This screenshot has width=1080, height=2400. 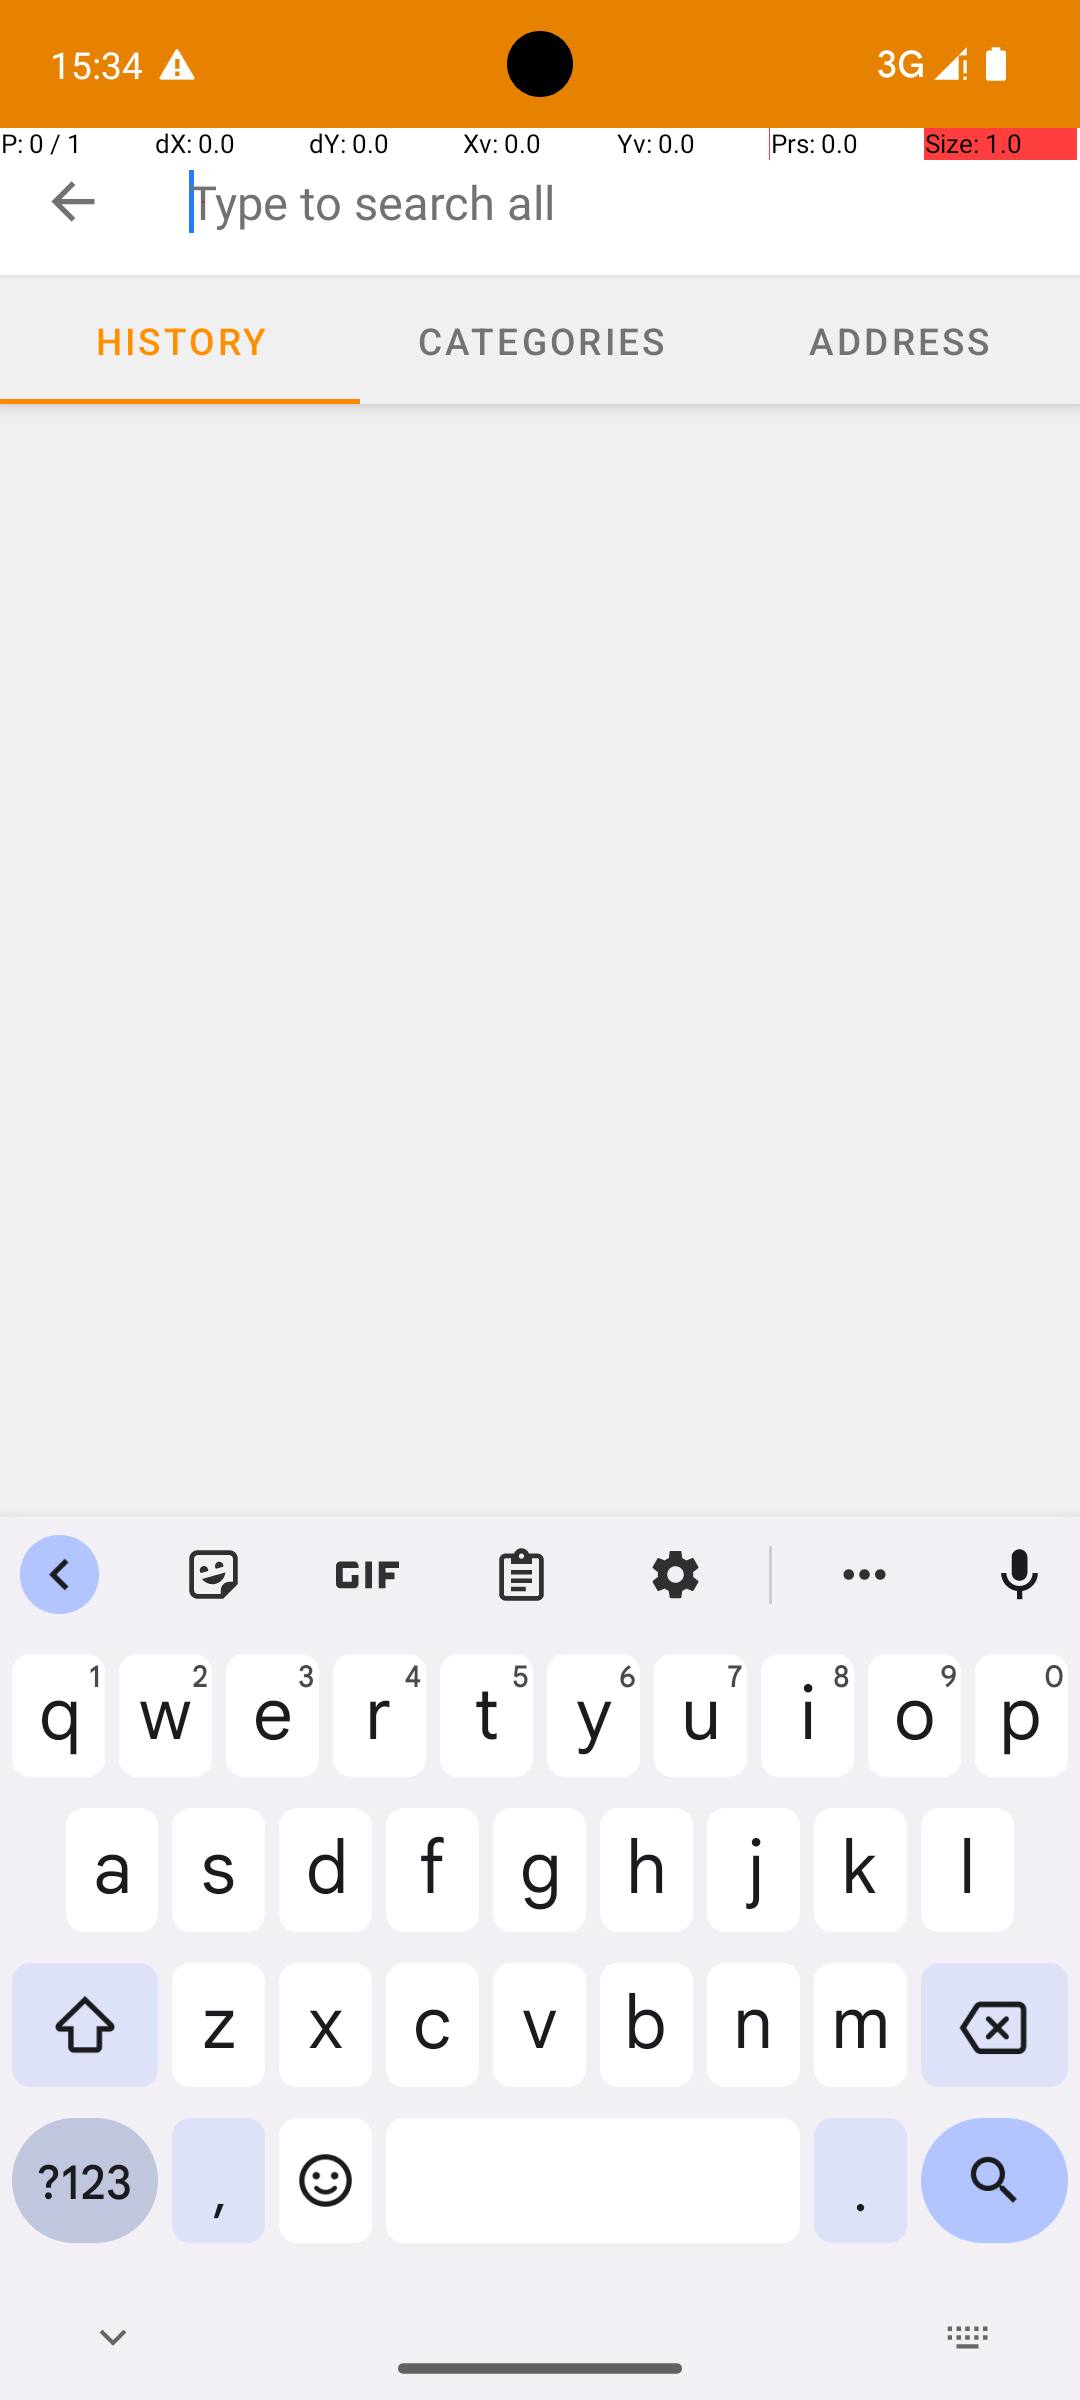 I want to click on History, so click(x=180, y=341).